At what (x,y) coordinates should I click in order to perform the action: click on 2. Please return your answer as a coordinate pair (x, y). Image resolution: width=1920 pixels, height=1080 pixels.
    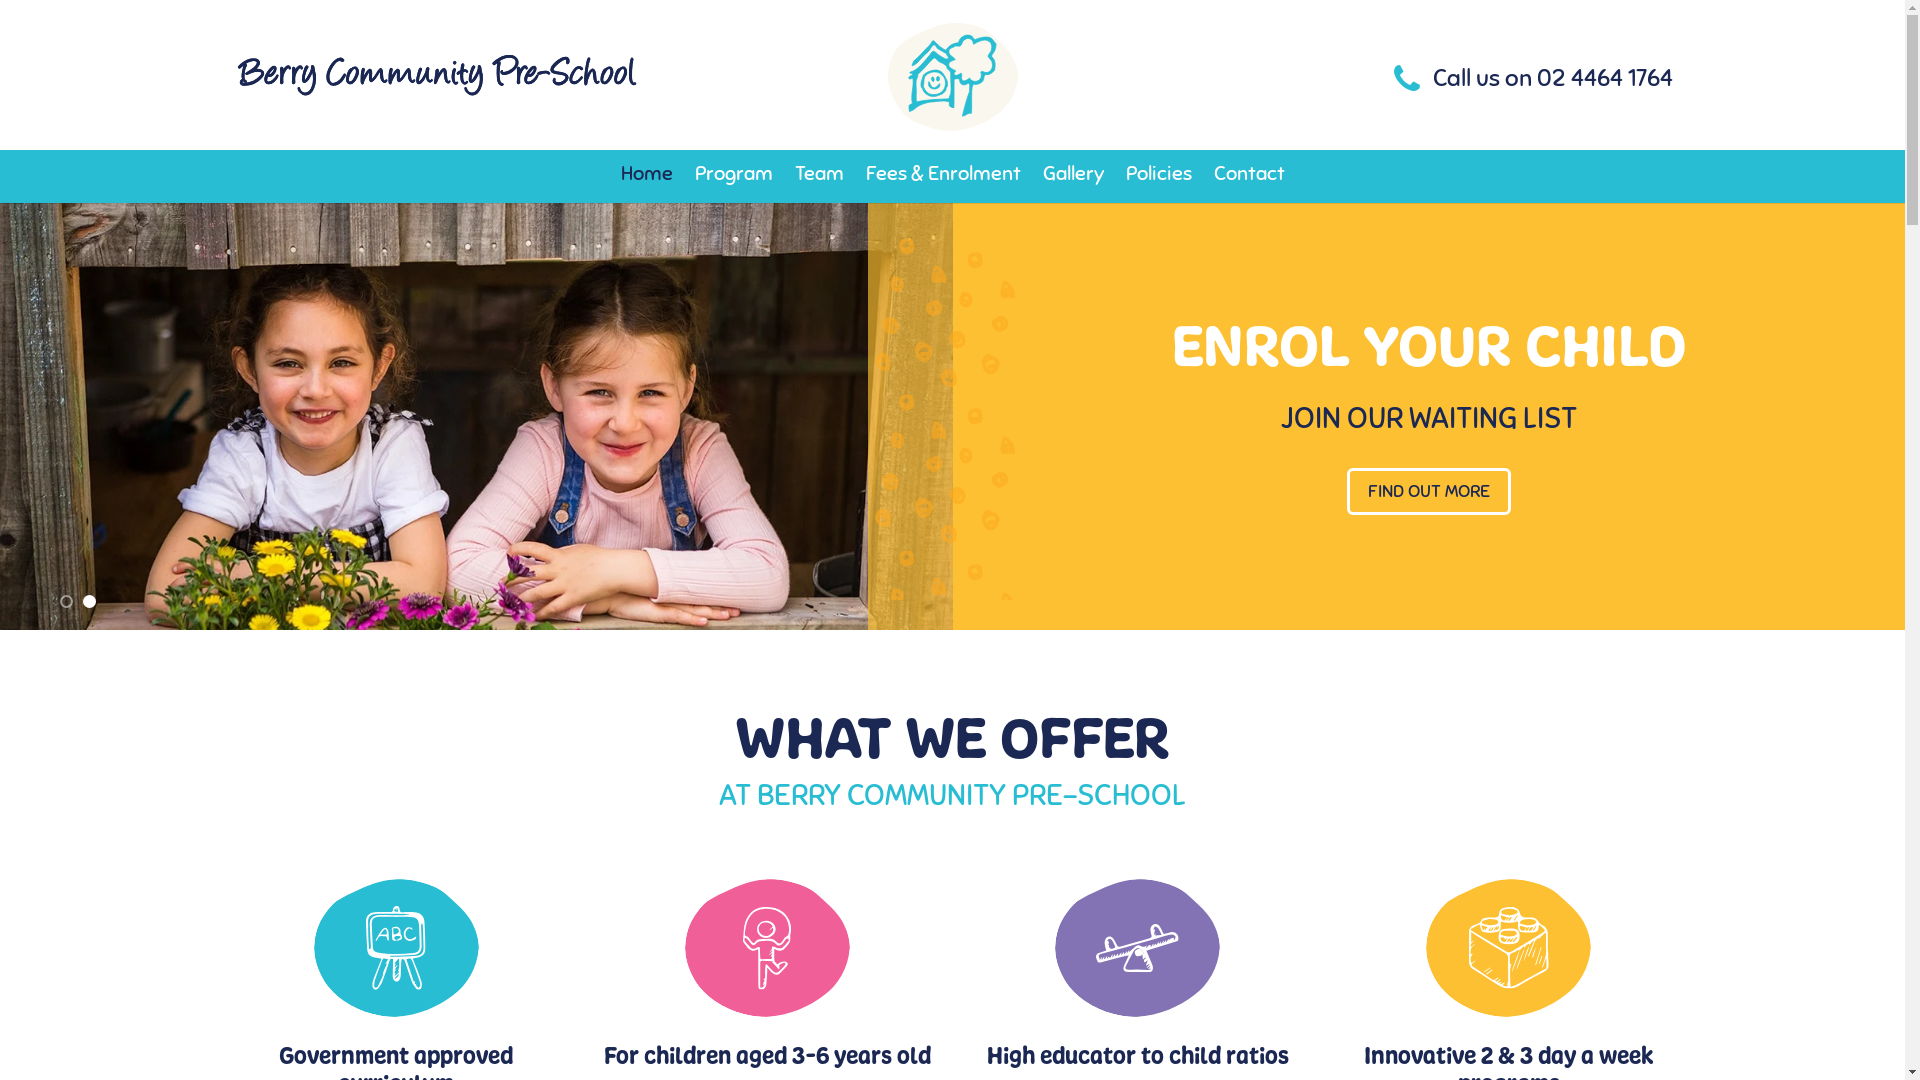
    Looking at the image, I should click on (90, 602).